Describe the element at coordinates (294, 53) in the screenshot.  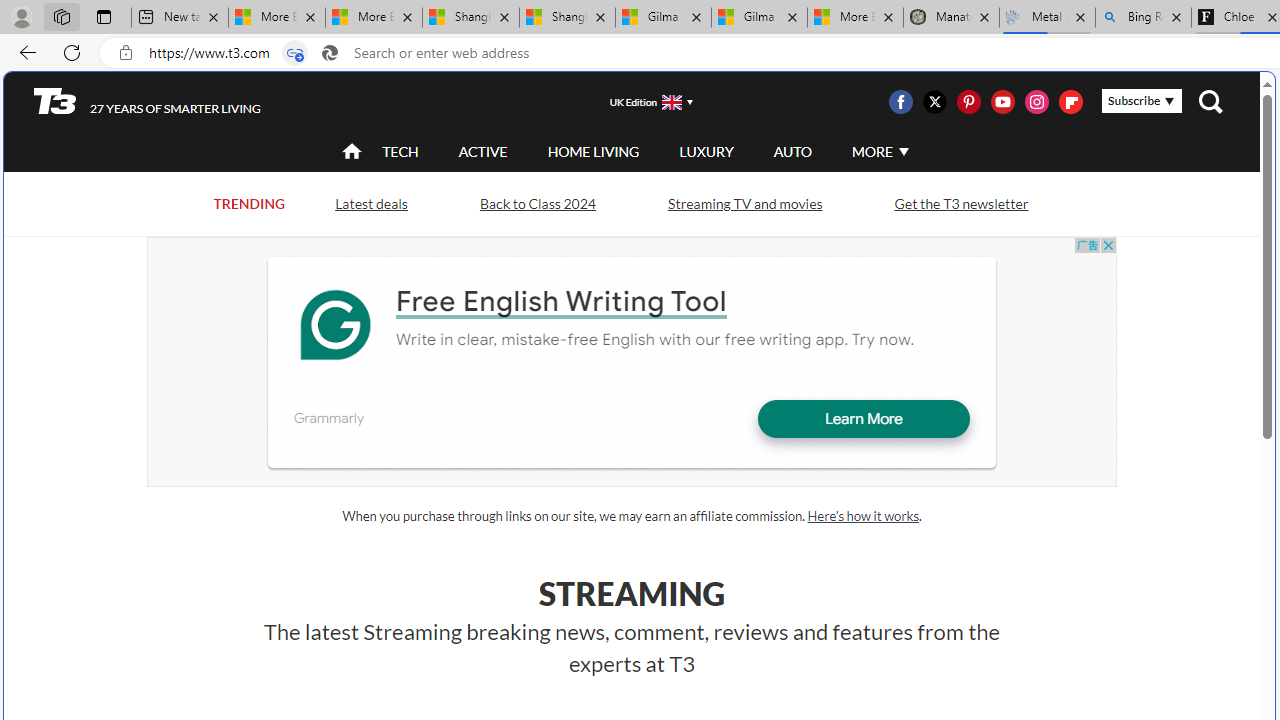
I see `Tabs in split screen` at that location.